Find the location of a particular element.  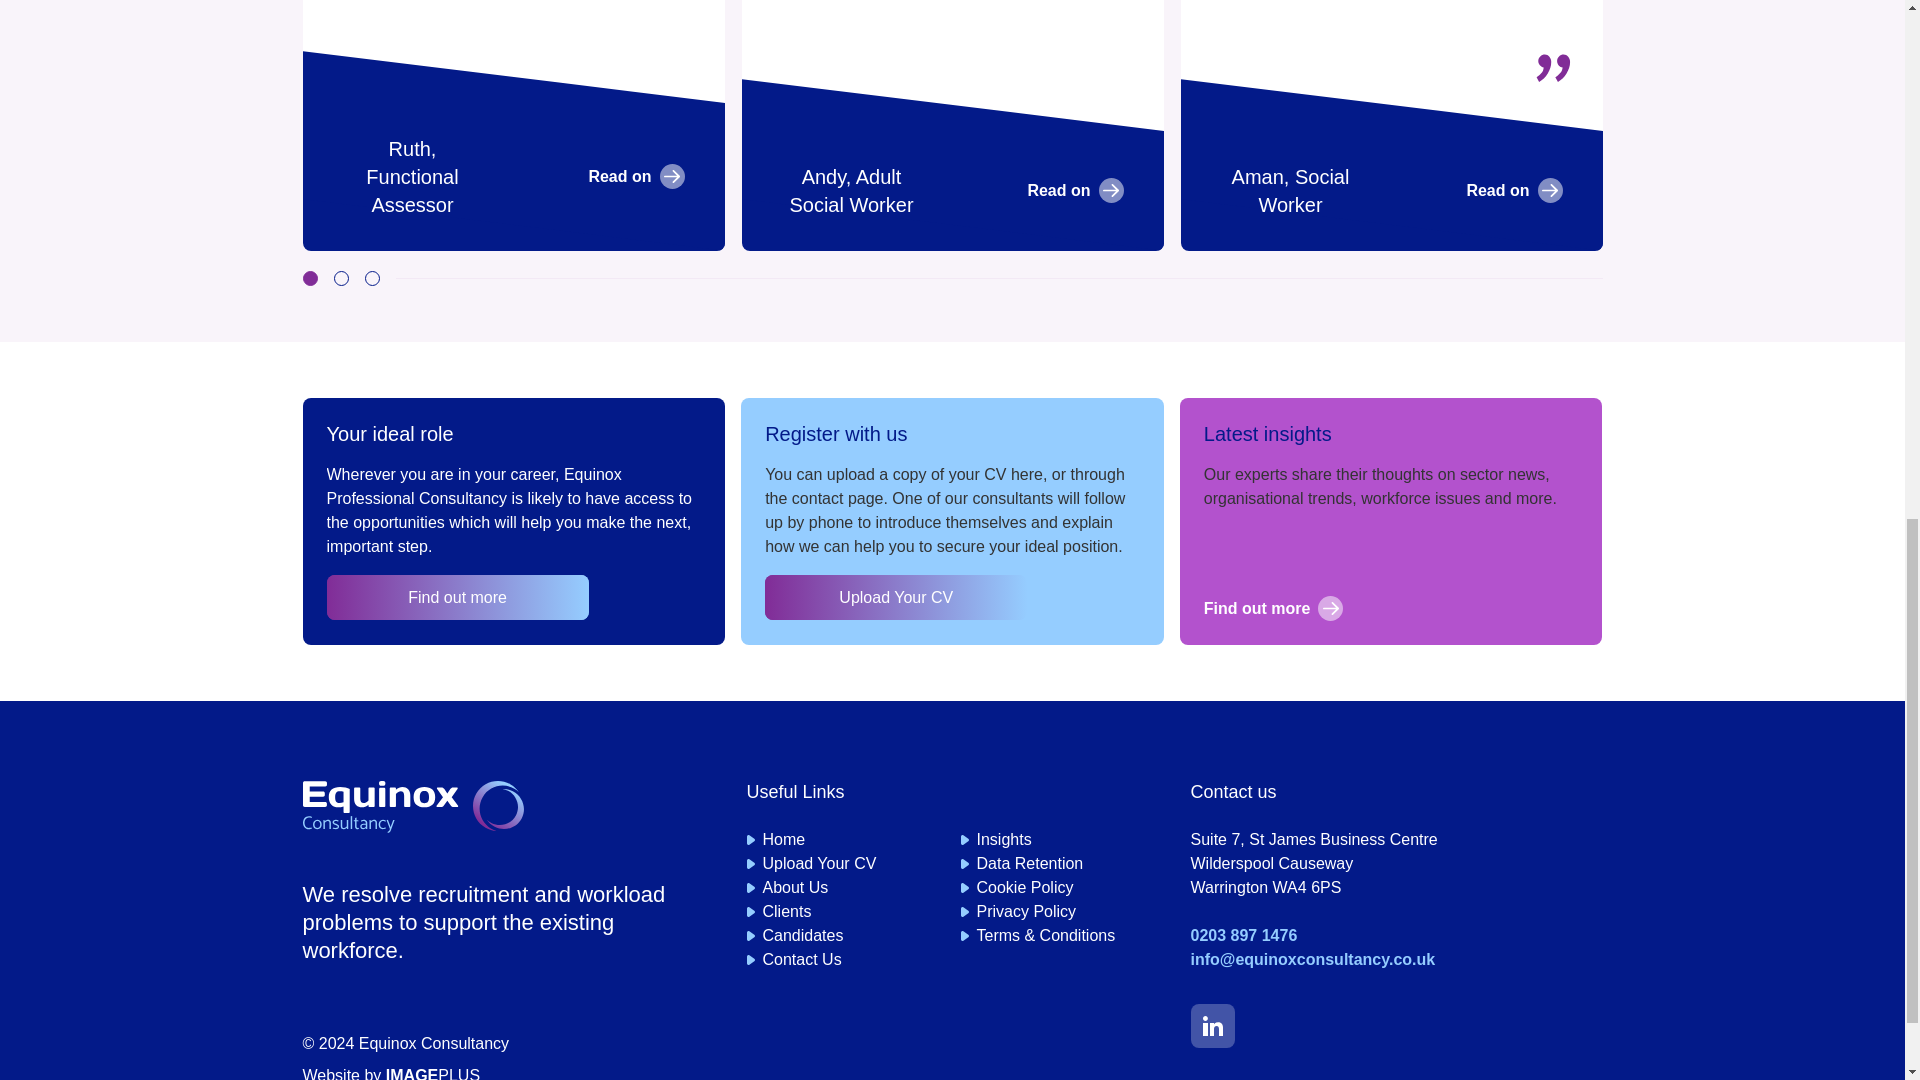

Go to Equinox Consultancy's  is located at coordinates (1212, 1026).